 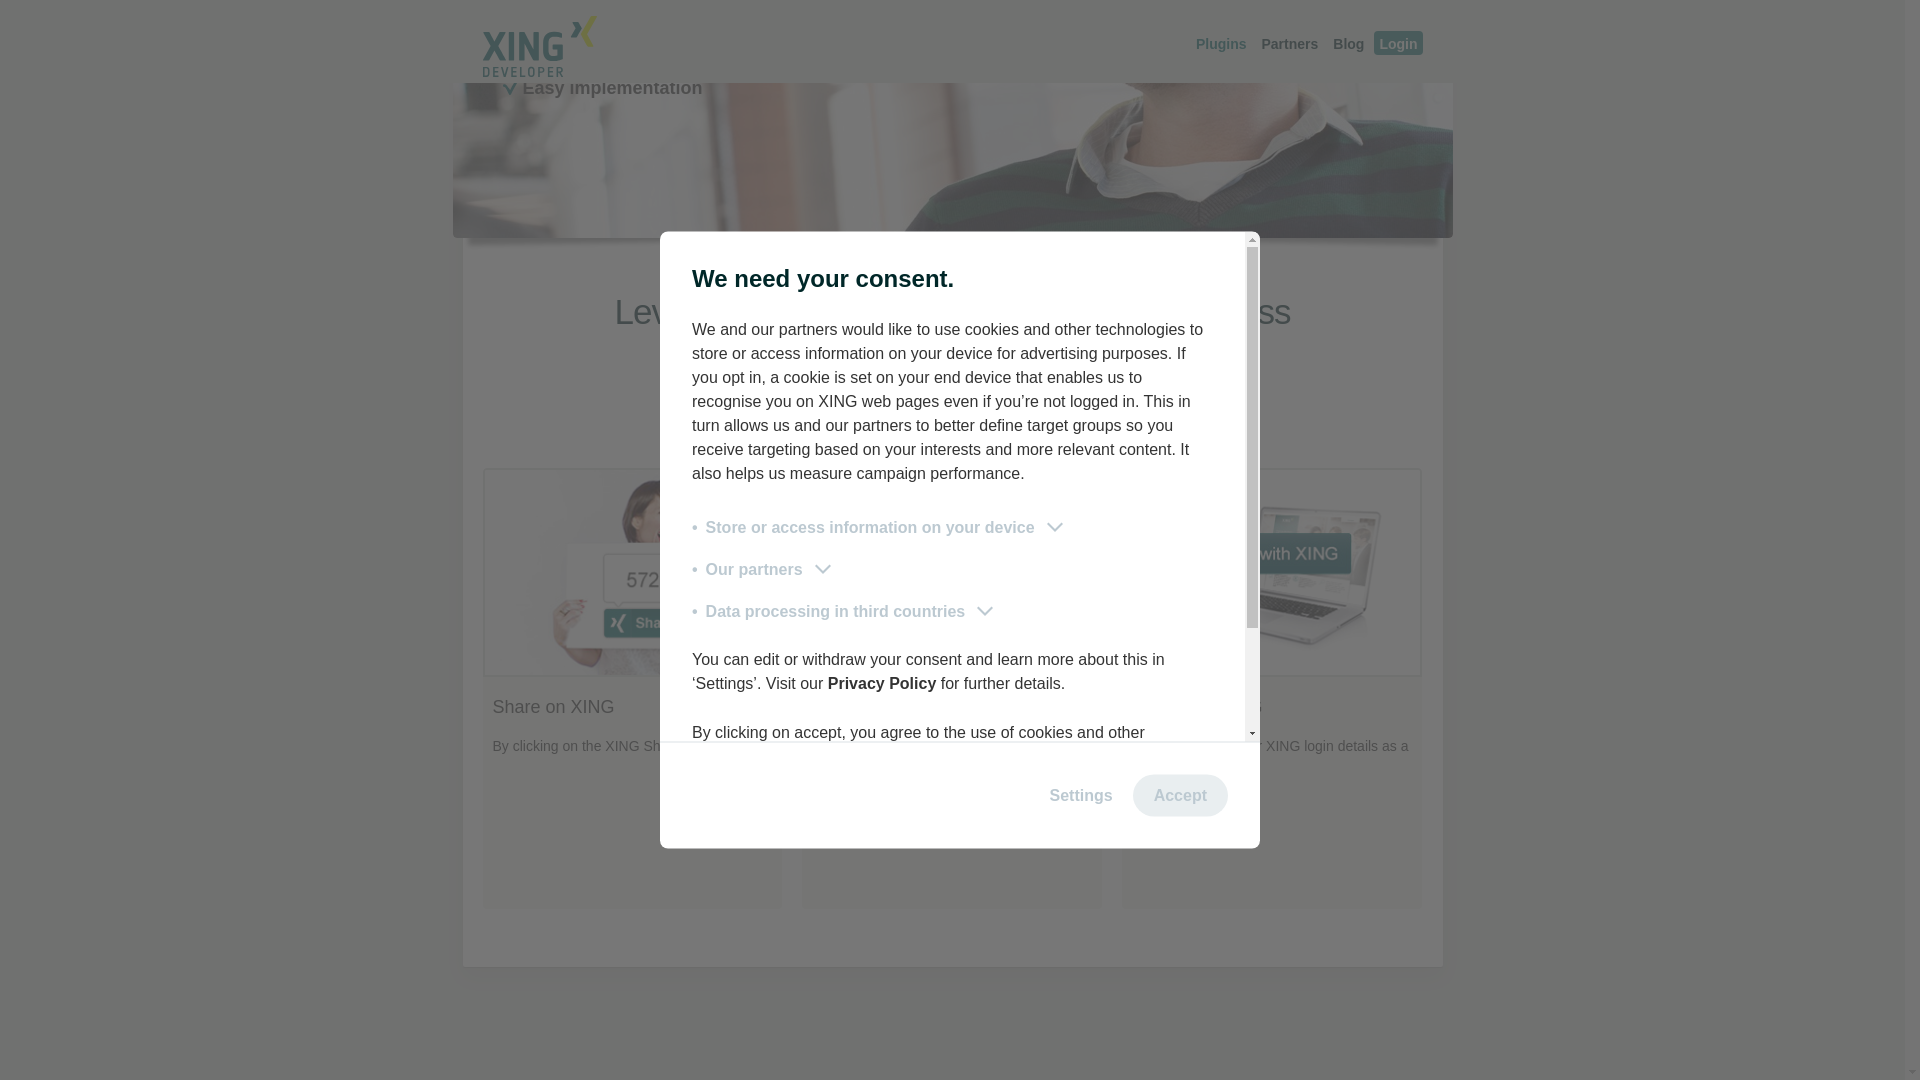 I want to click on Accept, so click(x=1180, y=468).